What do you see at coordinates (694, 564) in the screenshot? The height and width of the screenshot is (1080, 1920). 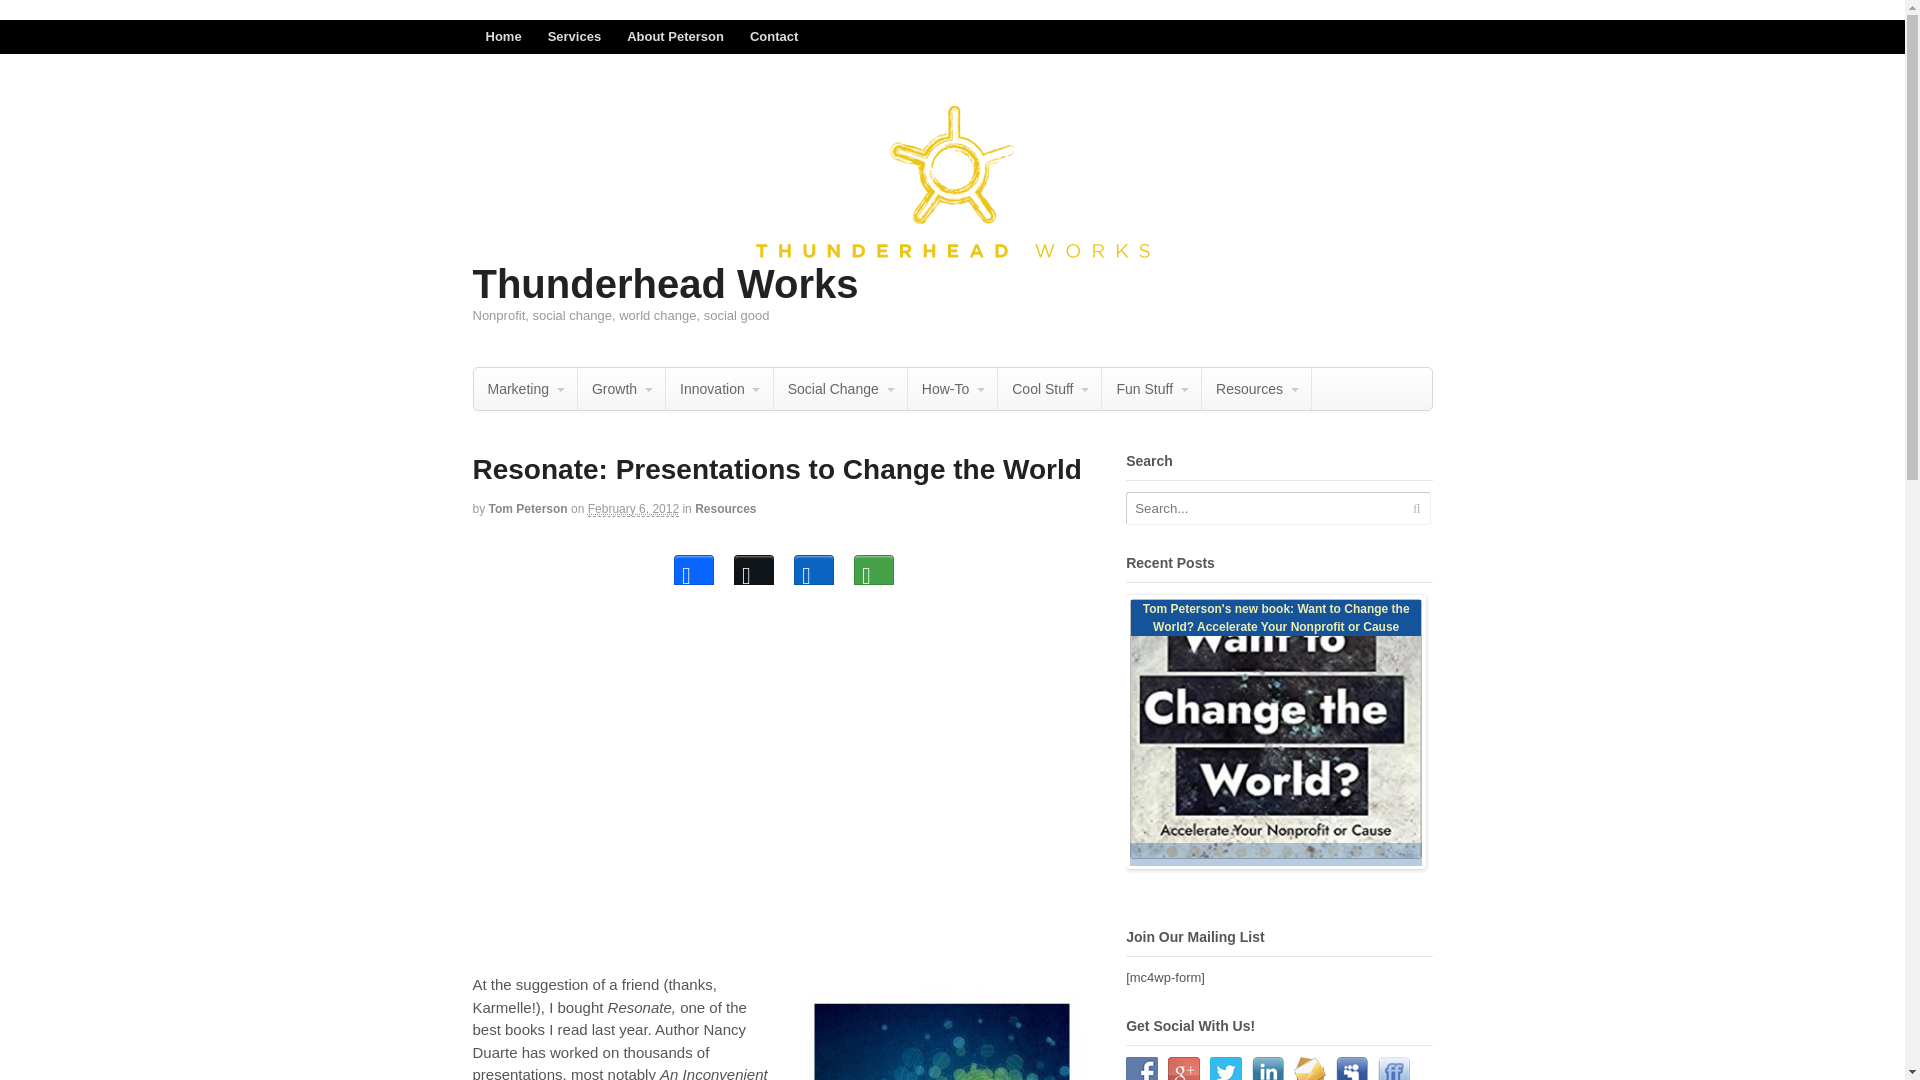 I see `Facebook` at bounding box center [694, 564].